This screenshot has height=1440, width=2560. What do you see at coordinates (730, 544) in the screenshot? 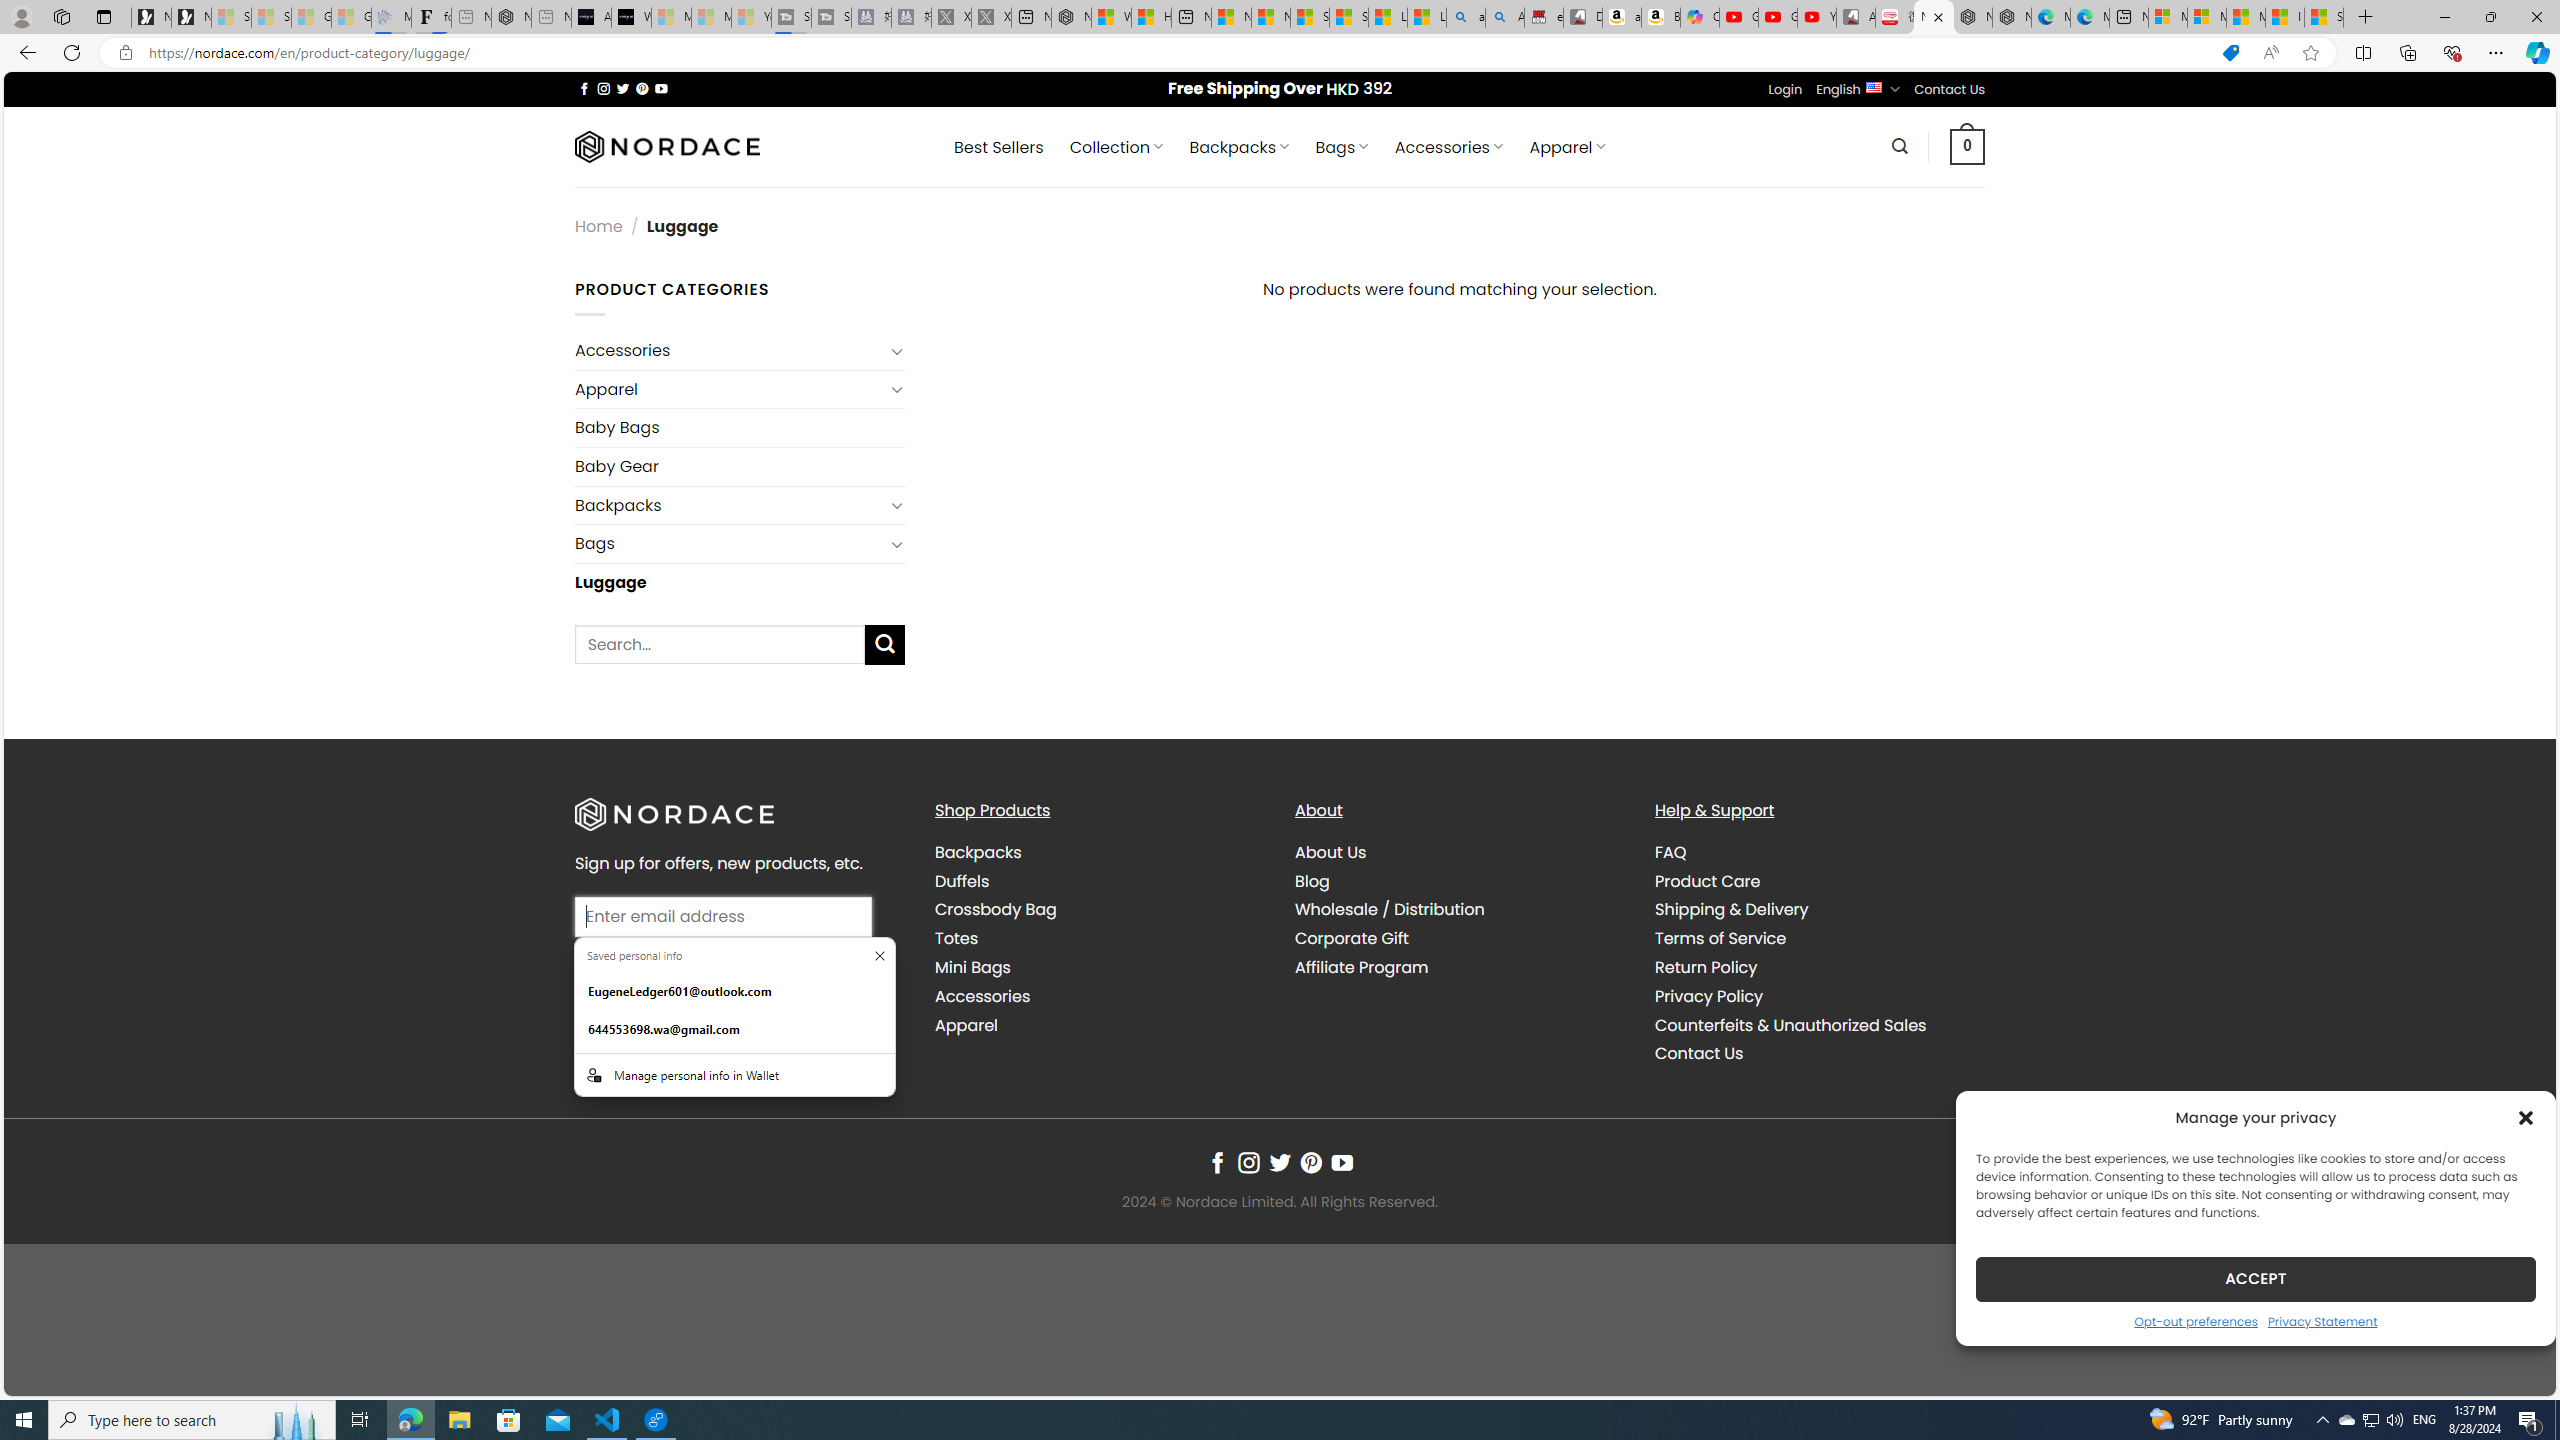
I see `Bags` at bounding box center [730, 544].